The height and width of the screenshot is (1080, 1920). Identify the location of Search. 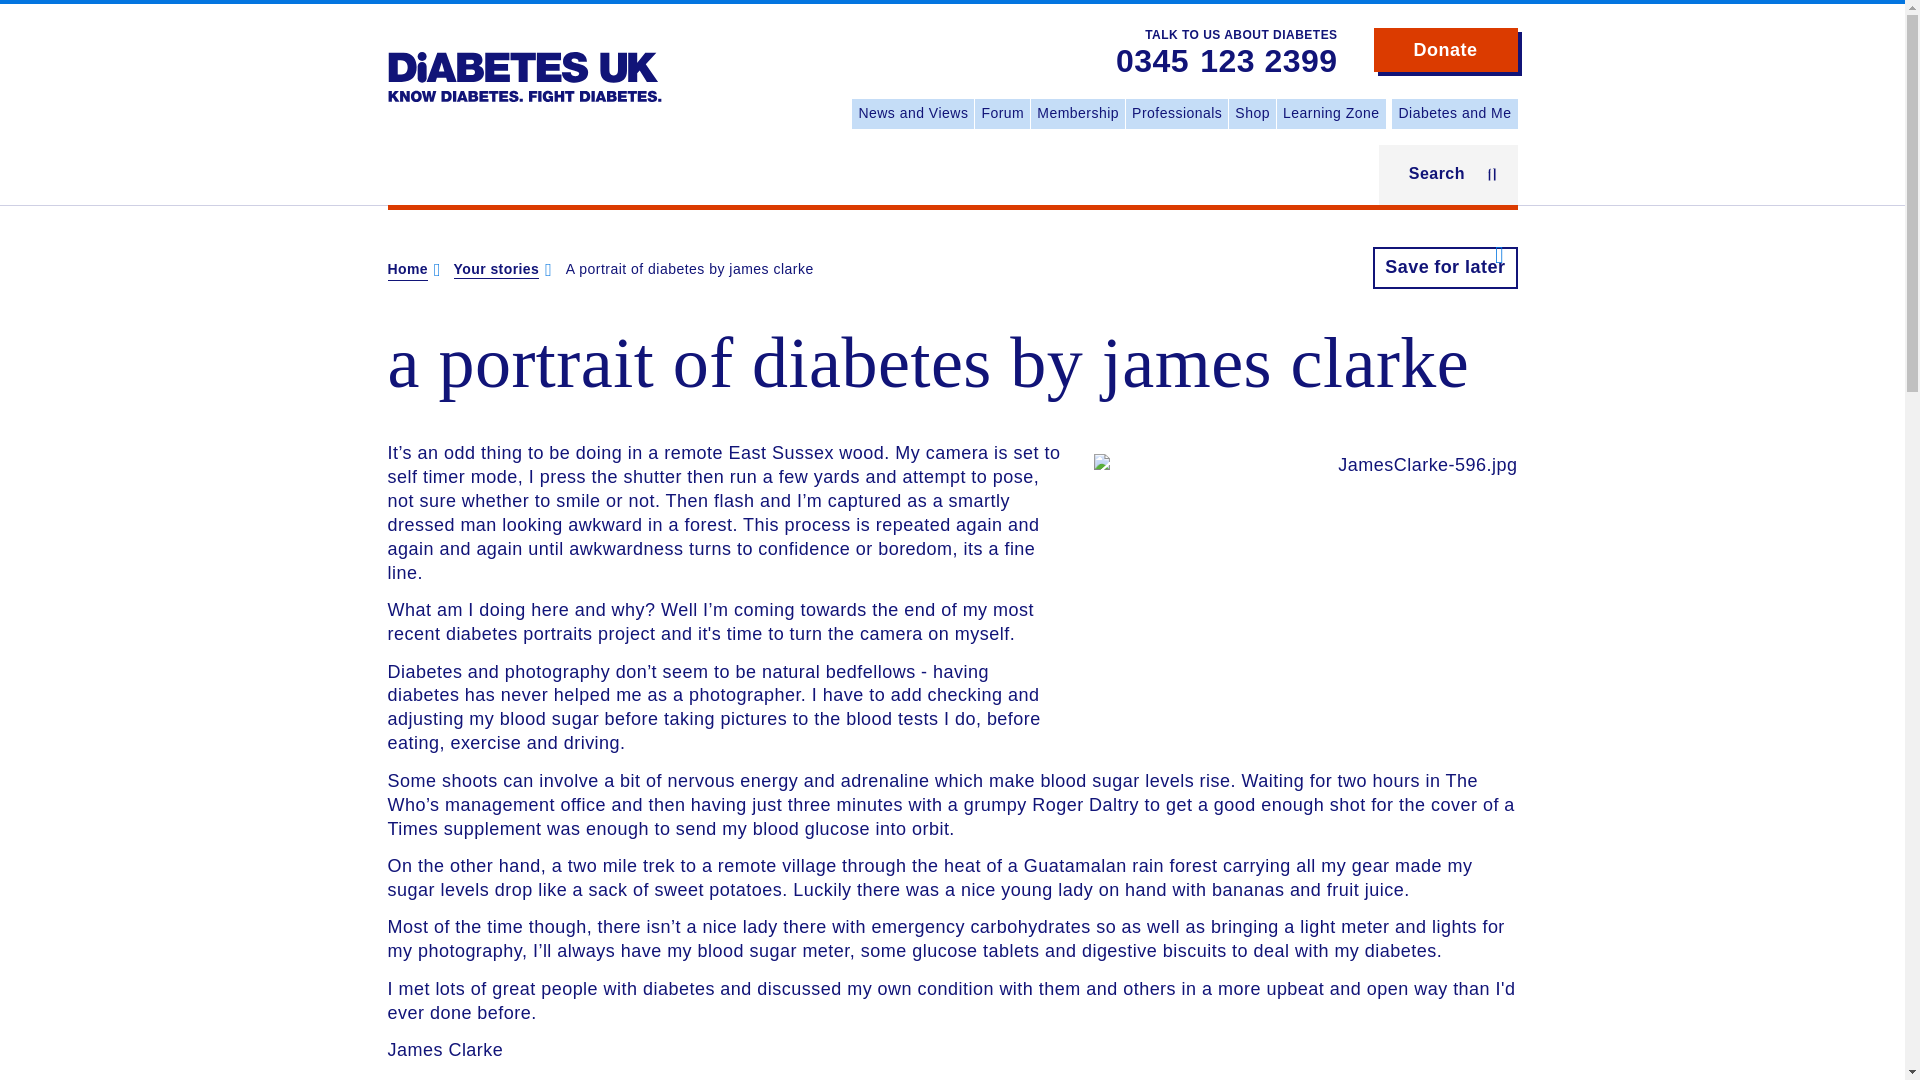
(1448, 174).